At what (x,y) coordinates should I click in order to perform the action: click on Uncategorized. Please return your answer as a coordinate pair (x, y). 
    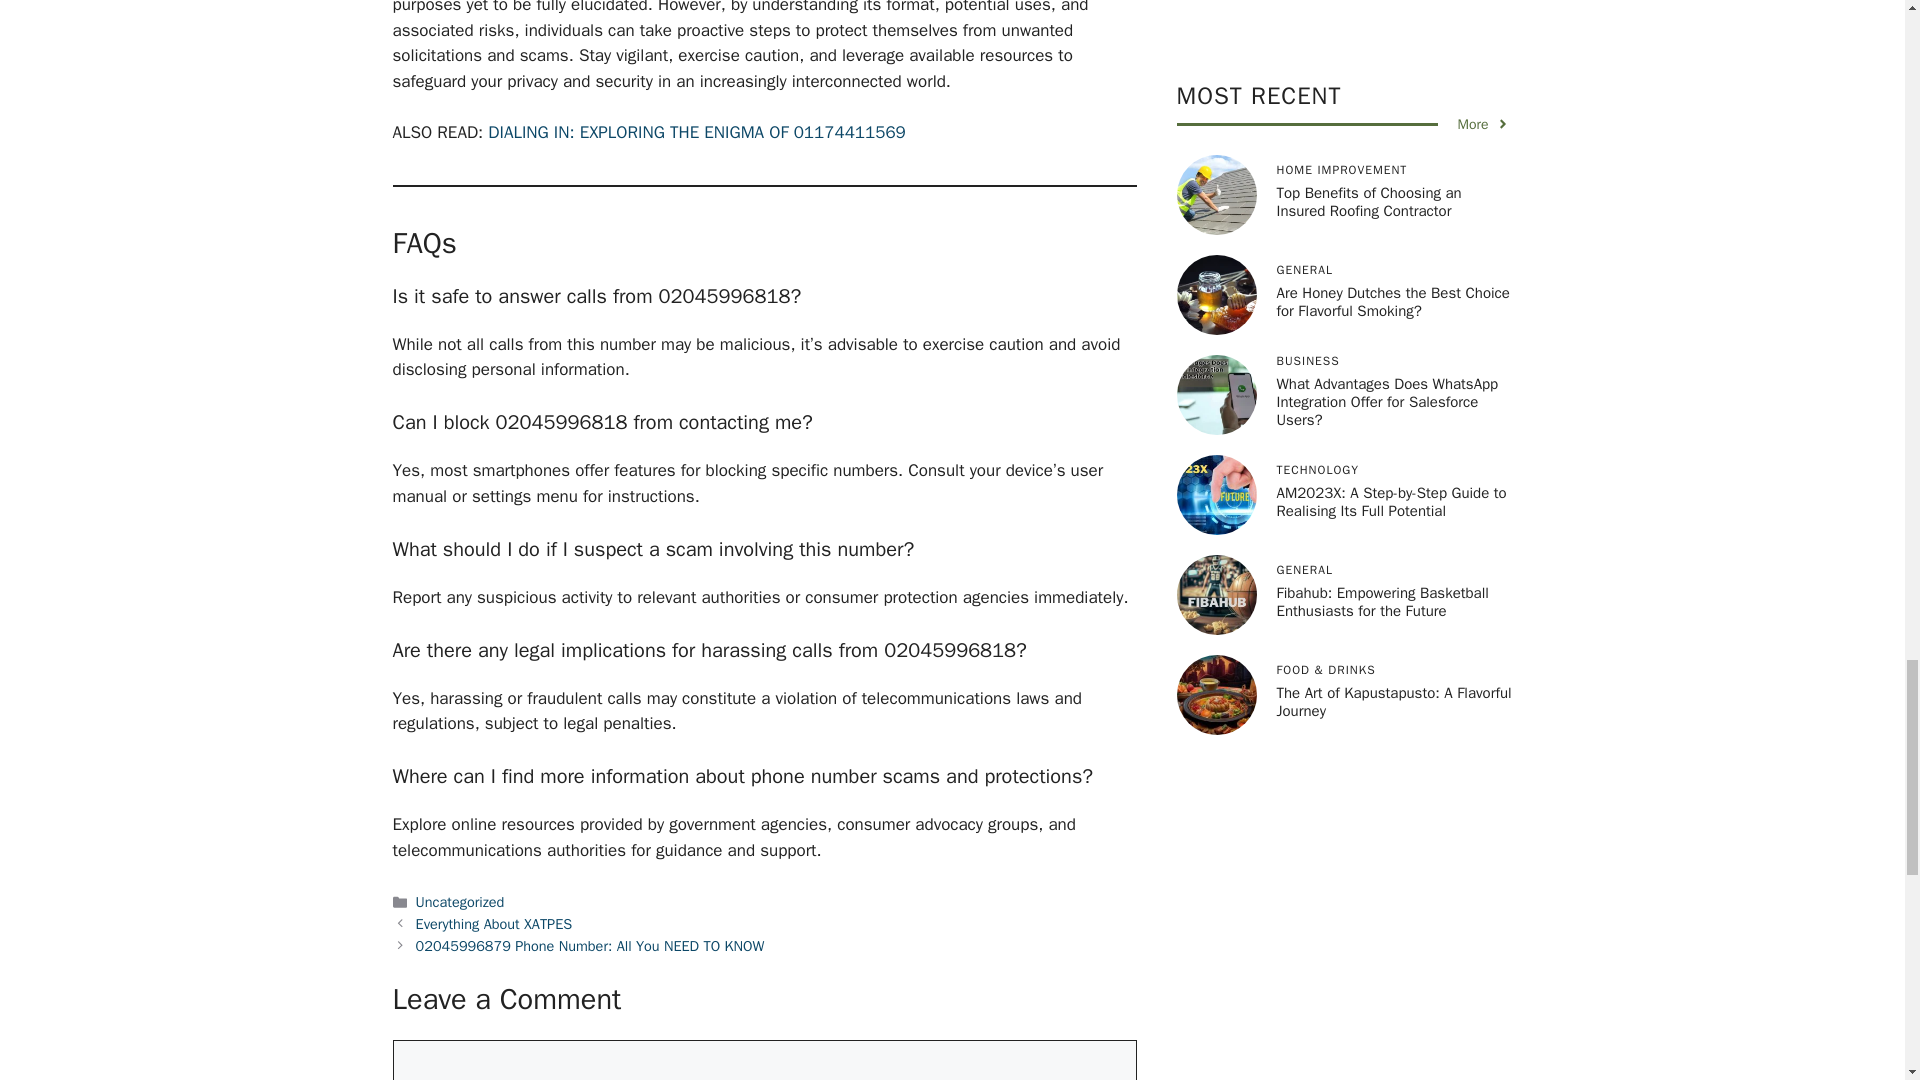
    Looking at the image, I should click on (460, 902).